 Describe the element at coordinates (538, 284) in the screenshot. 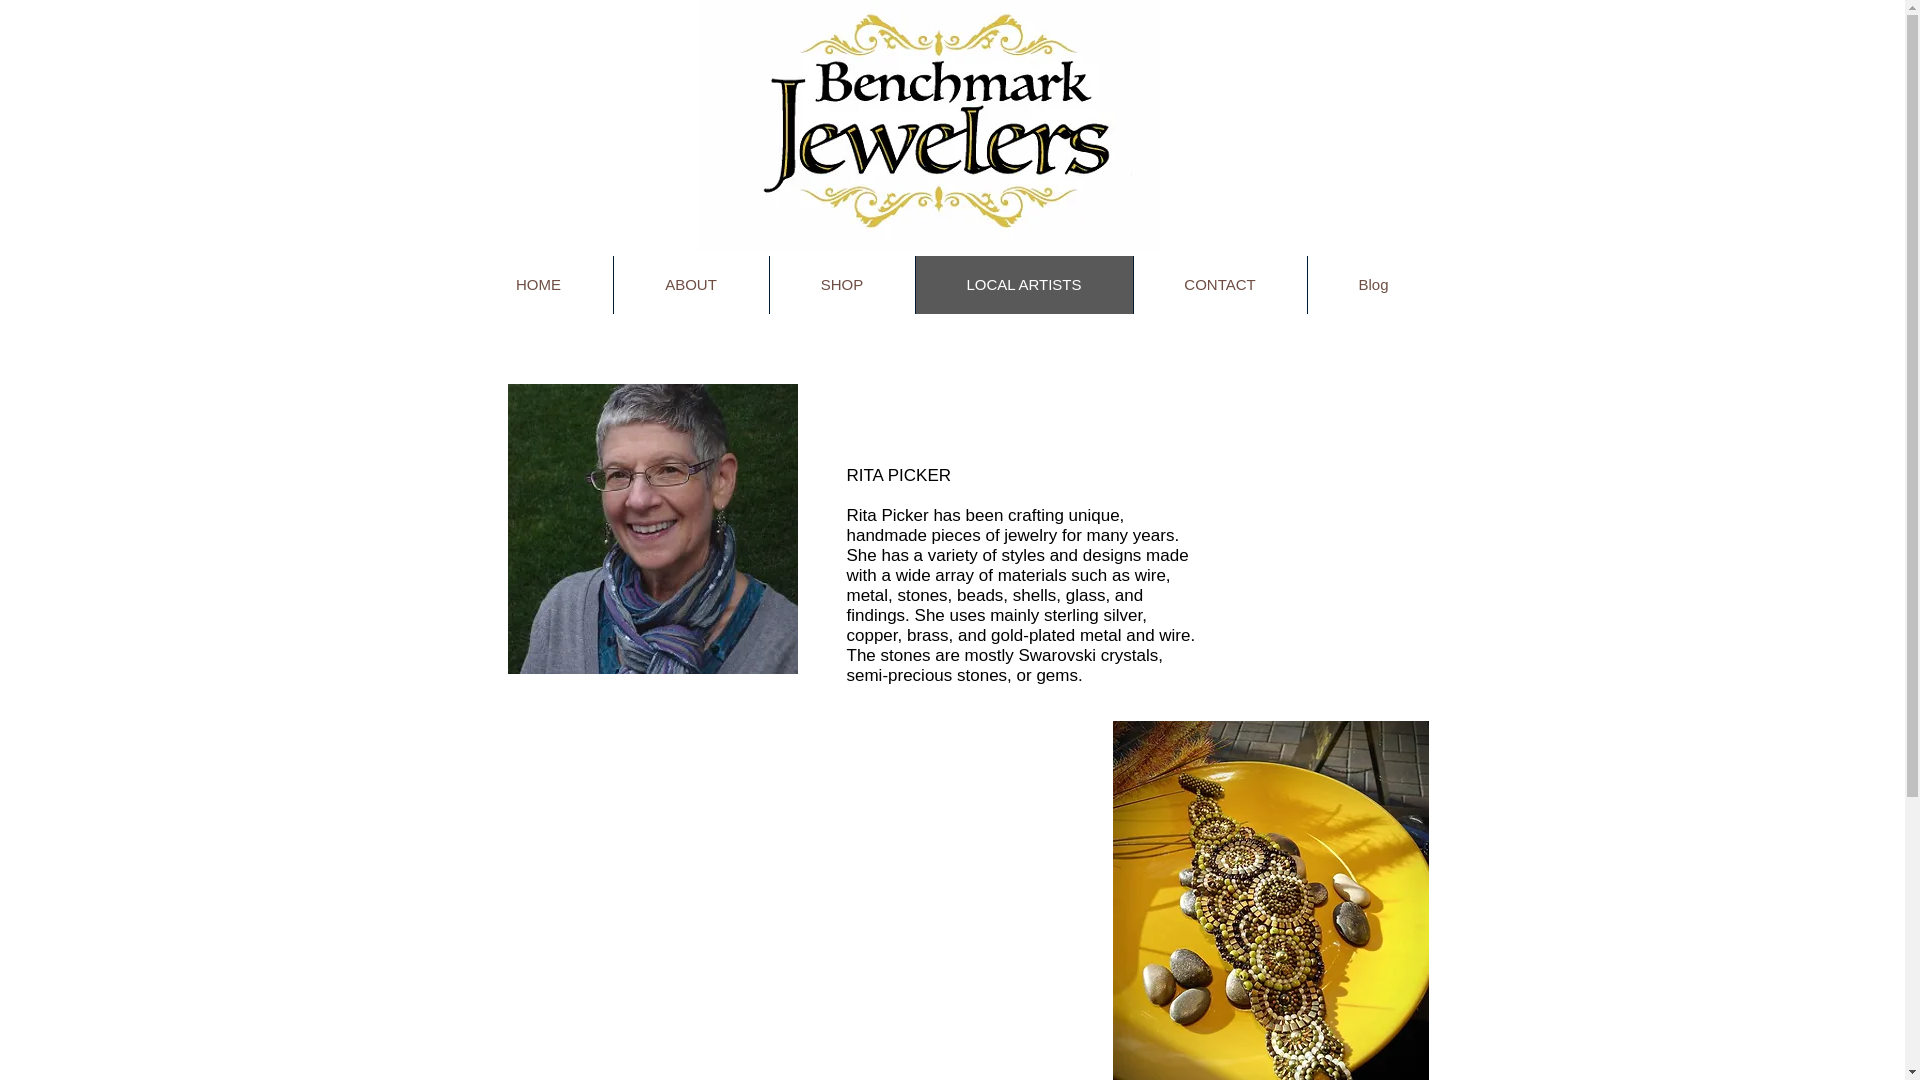

I see `HOME` at that location.